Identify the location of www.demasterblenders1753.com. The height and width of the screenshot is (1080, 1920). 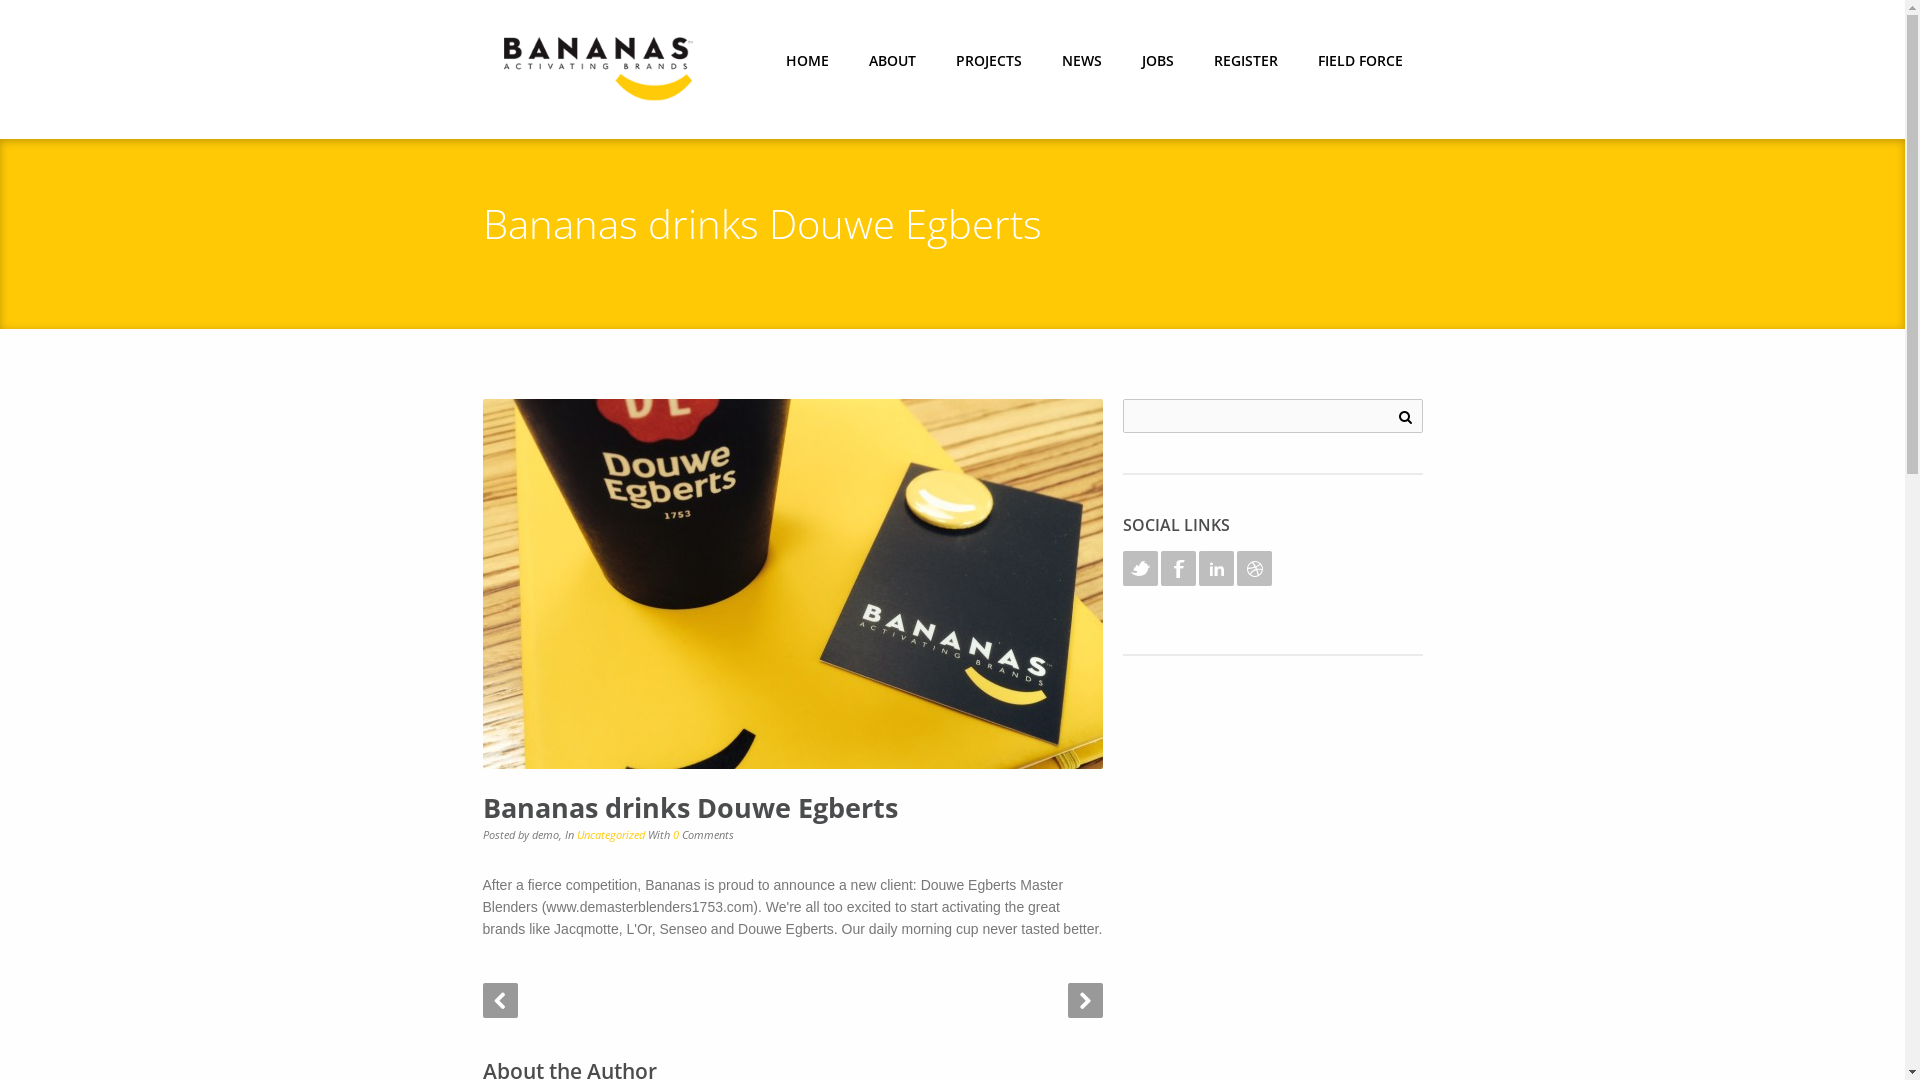
(650, 907).